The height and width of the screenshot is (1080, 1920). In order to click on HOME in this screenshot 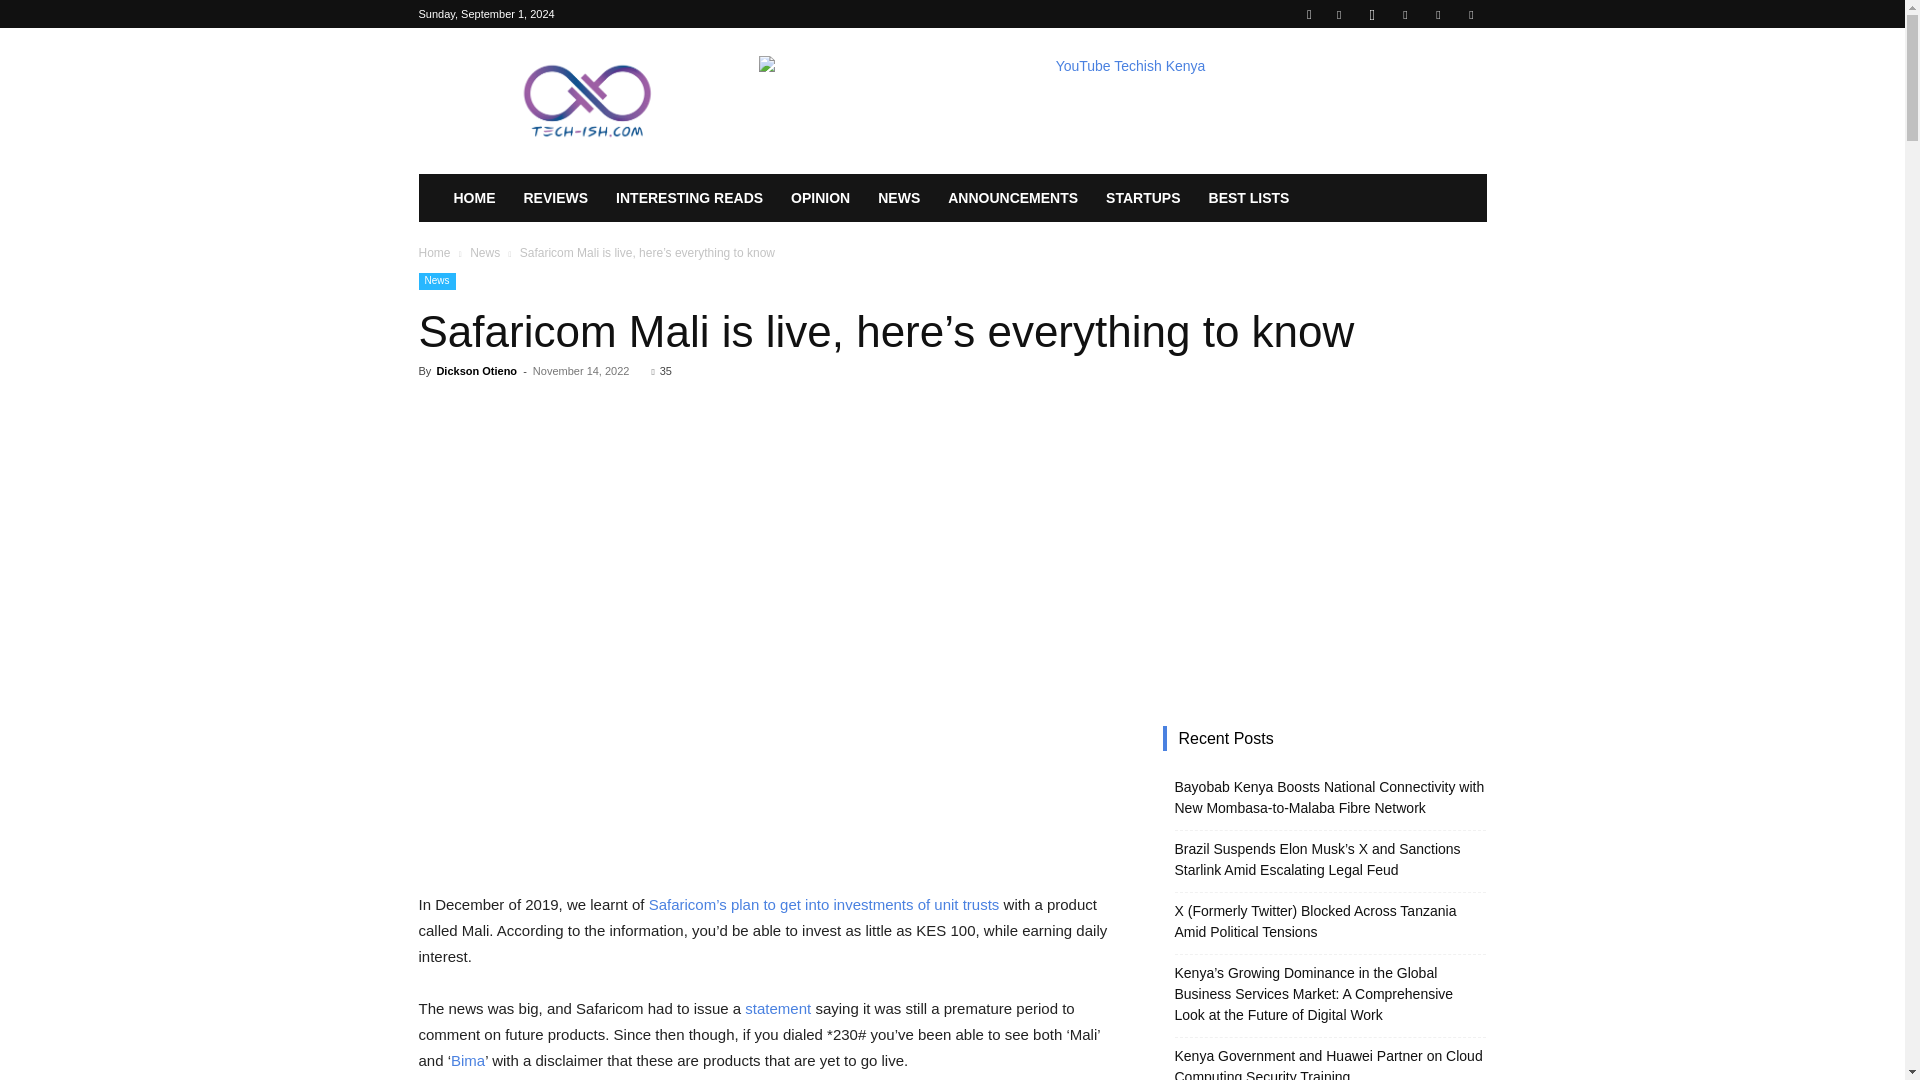, I will do `click(474, 198)`.